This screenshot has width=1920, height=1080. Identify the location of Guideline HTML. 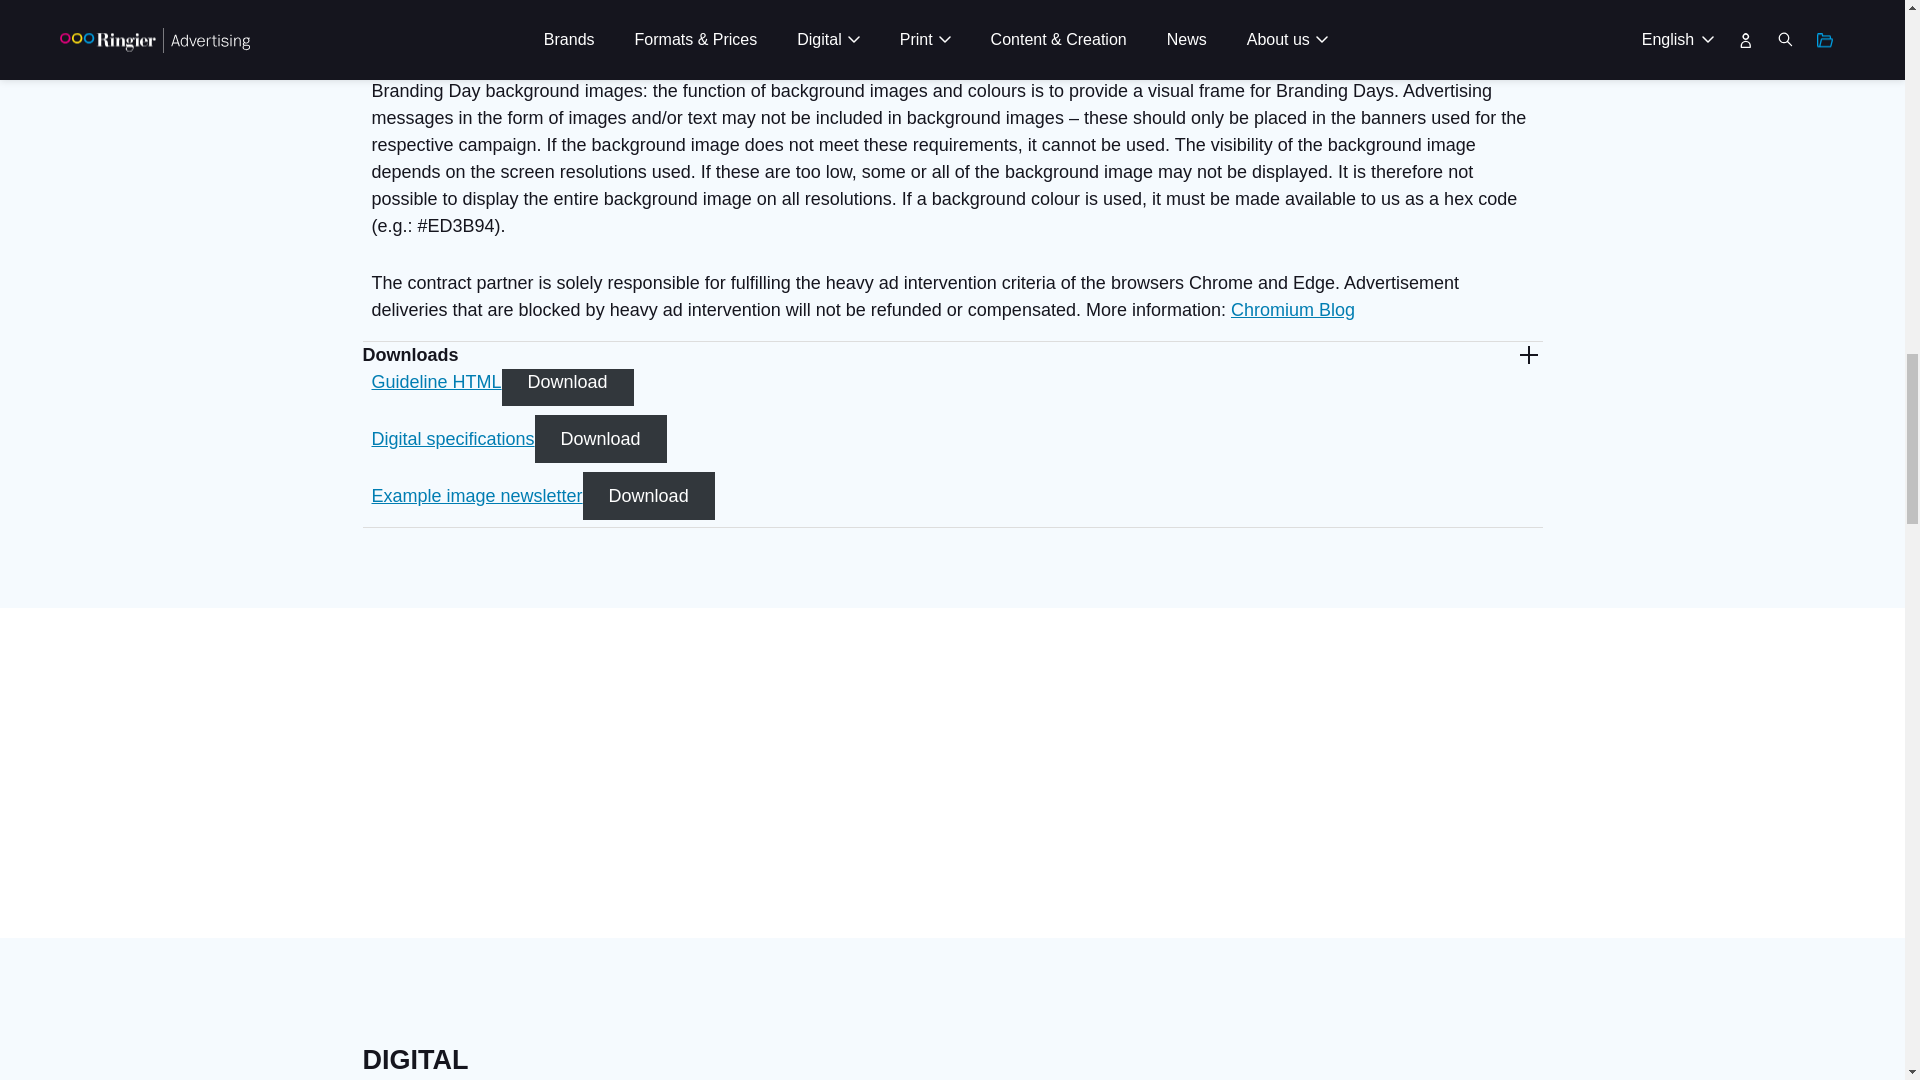
(436, 382).